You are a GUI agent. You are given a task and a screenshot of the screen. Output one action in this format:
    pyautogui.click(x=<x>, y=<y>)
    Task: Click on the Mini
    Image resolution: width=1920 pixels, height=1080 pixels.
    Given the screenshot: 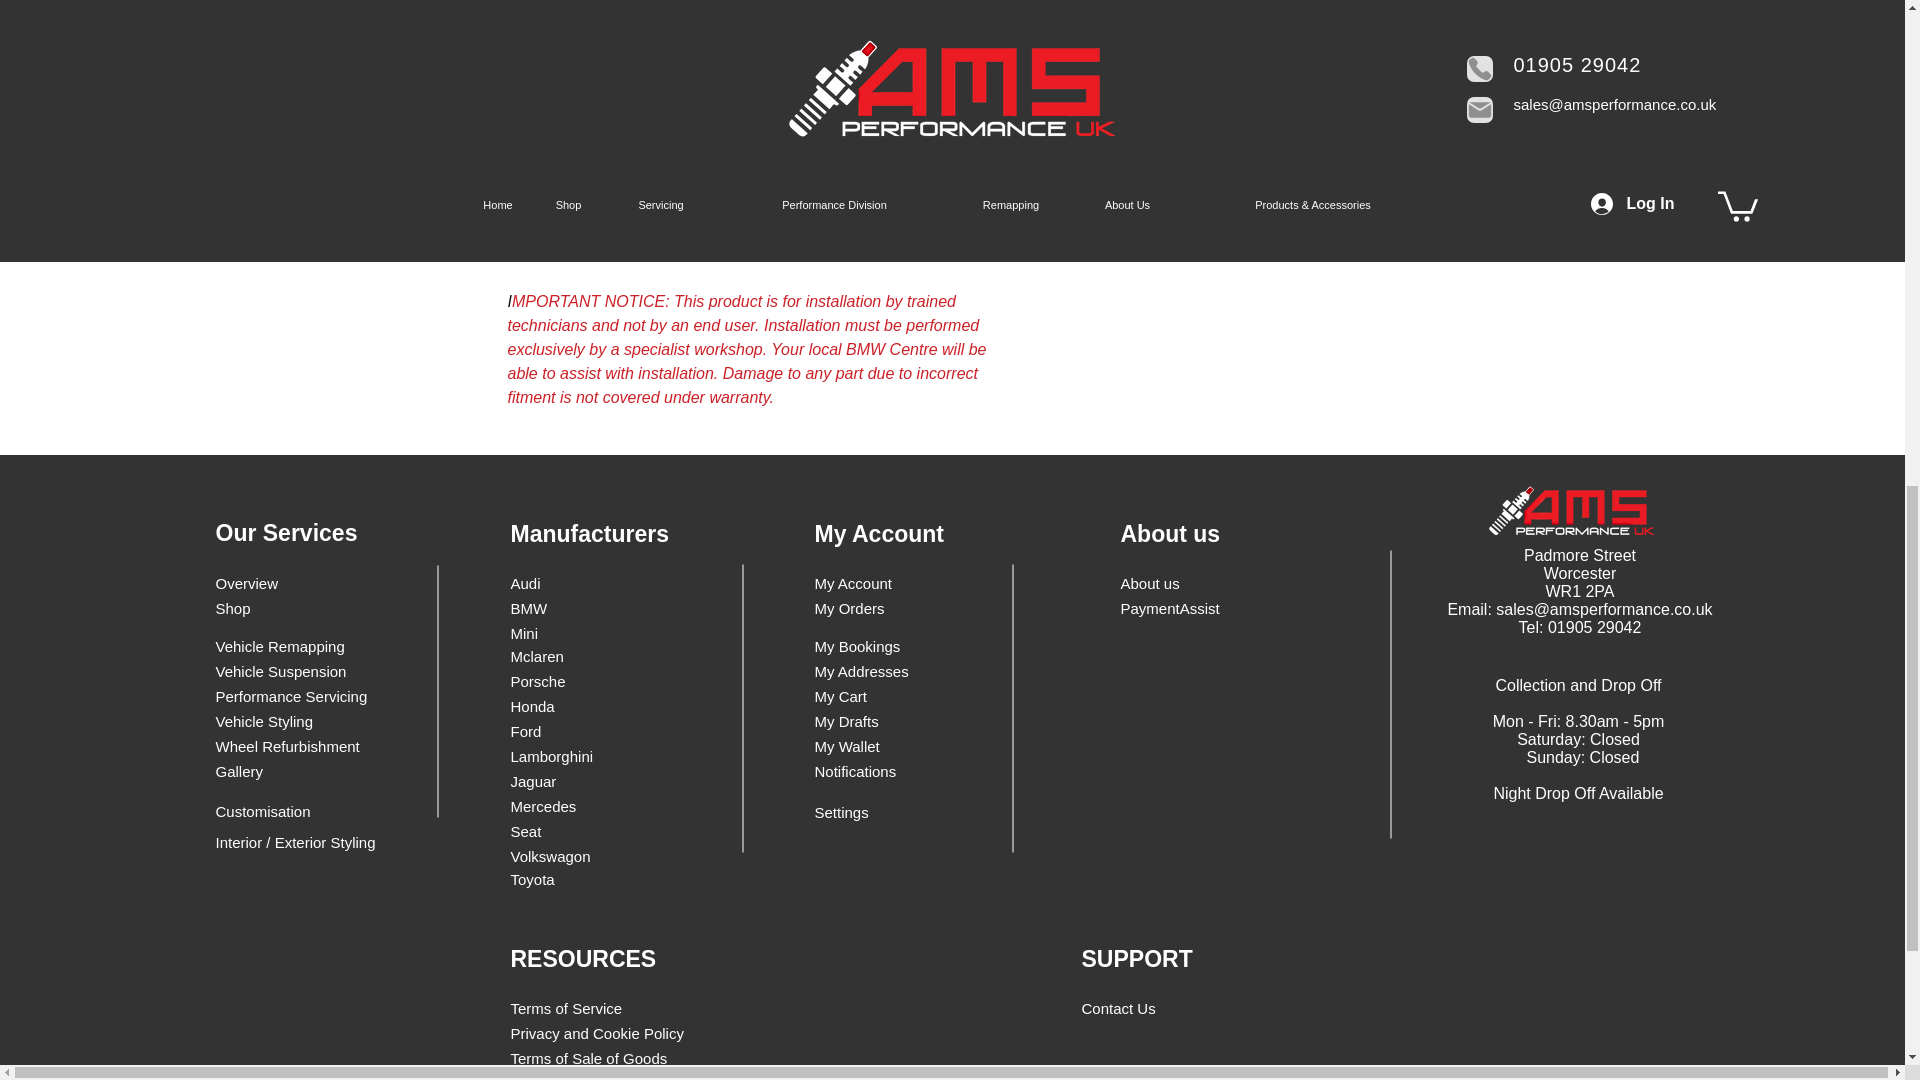 What is the action you would take?
    pyautogui.click(x=568, y=633)
    